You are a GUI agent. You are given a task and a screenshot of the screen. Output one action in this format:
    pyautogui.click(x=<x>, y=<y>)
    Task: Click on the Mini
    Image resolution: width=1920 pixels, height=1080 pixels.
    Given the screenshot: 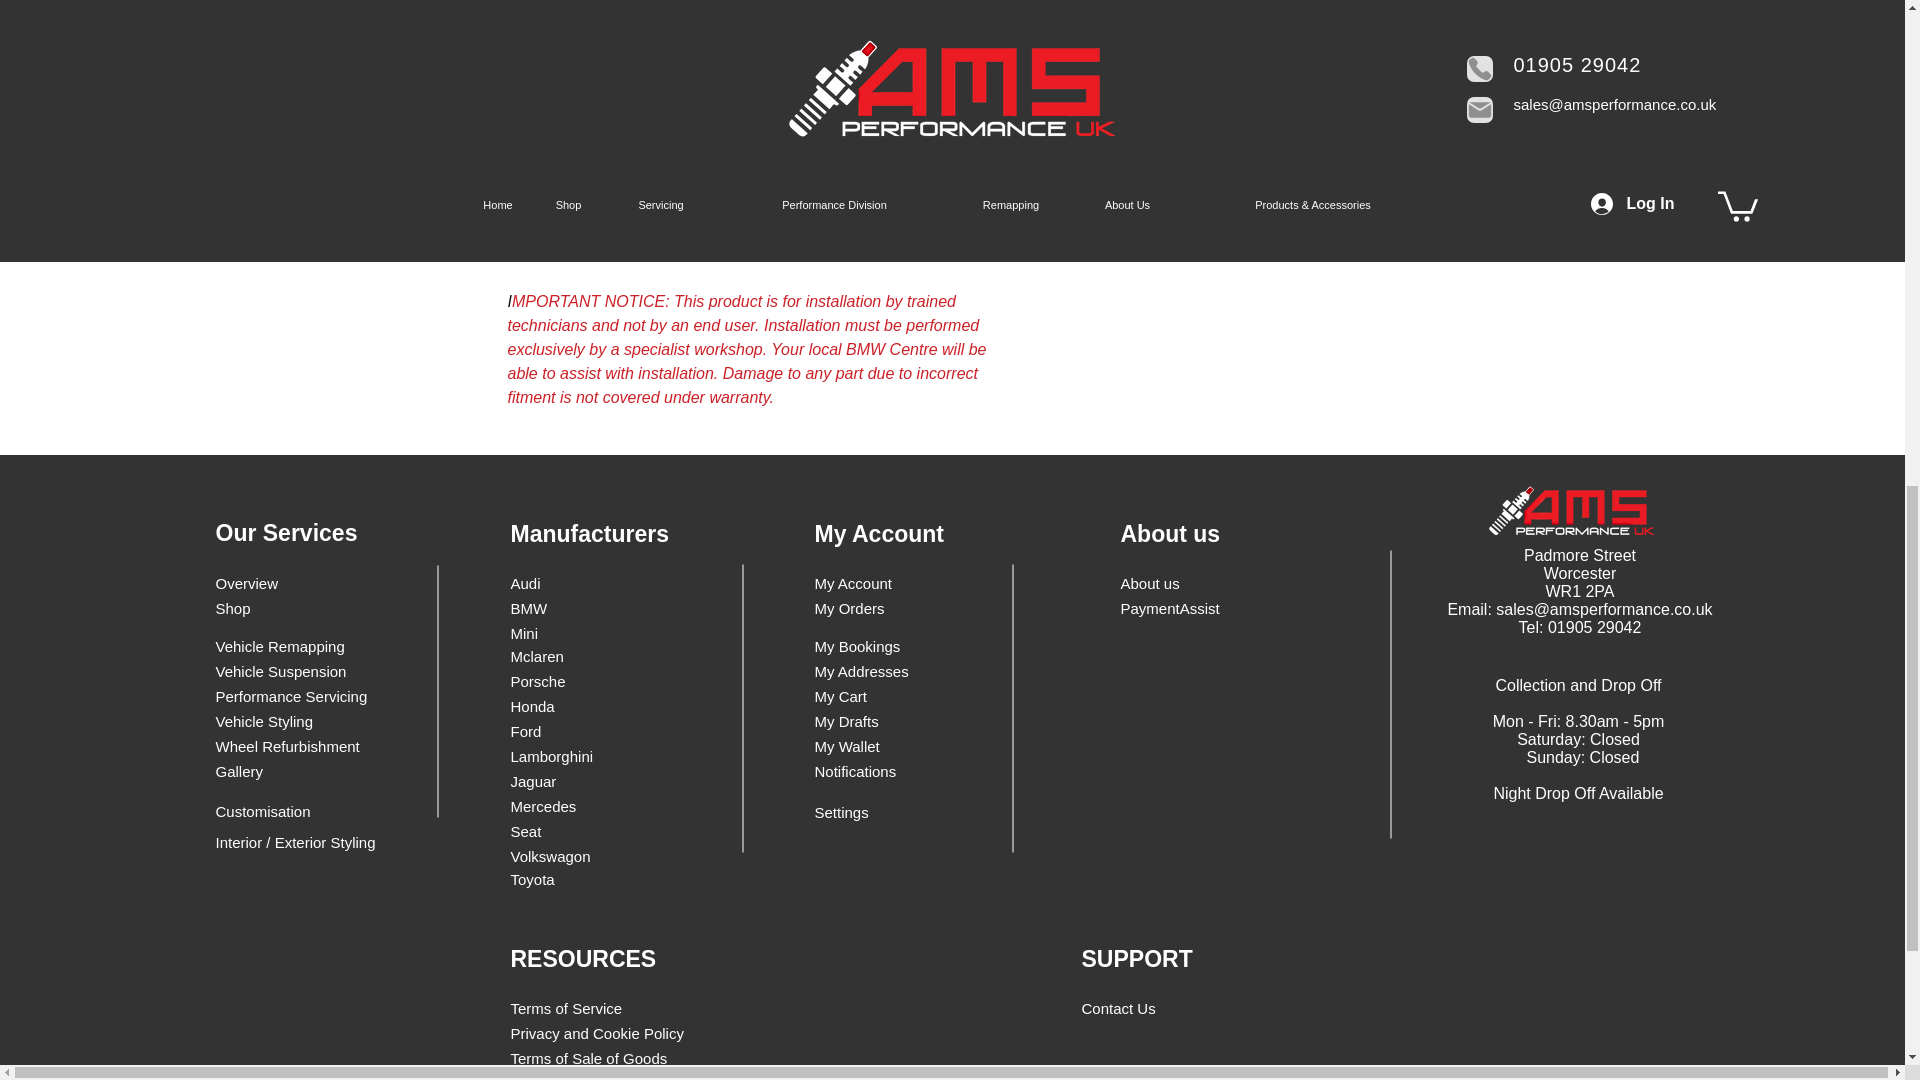 What is the action you would take?
    pyautogui.click(x=568, y=633)
    